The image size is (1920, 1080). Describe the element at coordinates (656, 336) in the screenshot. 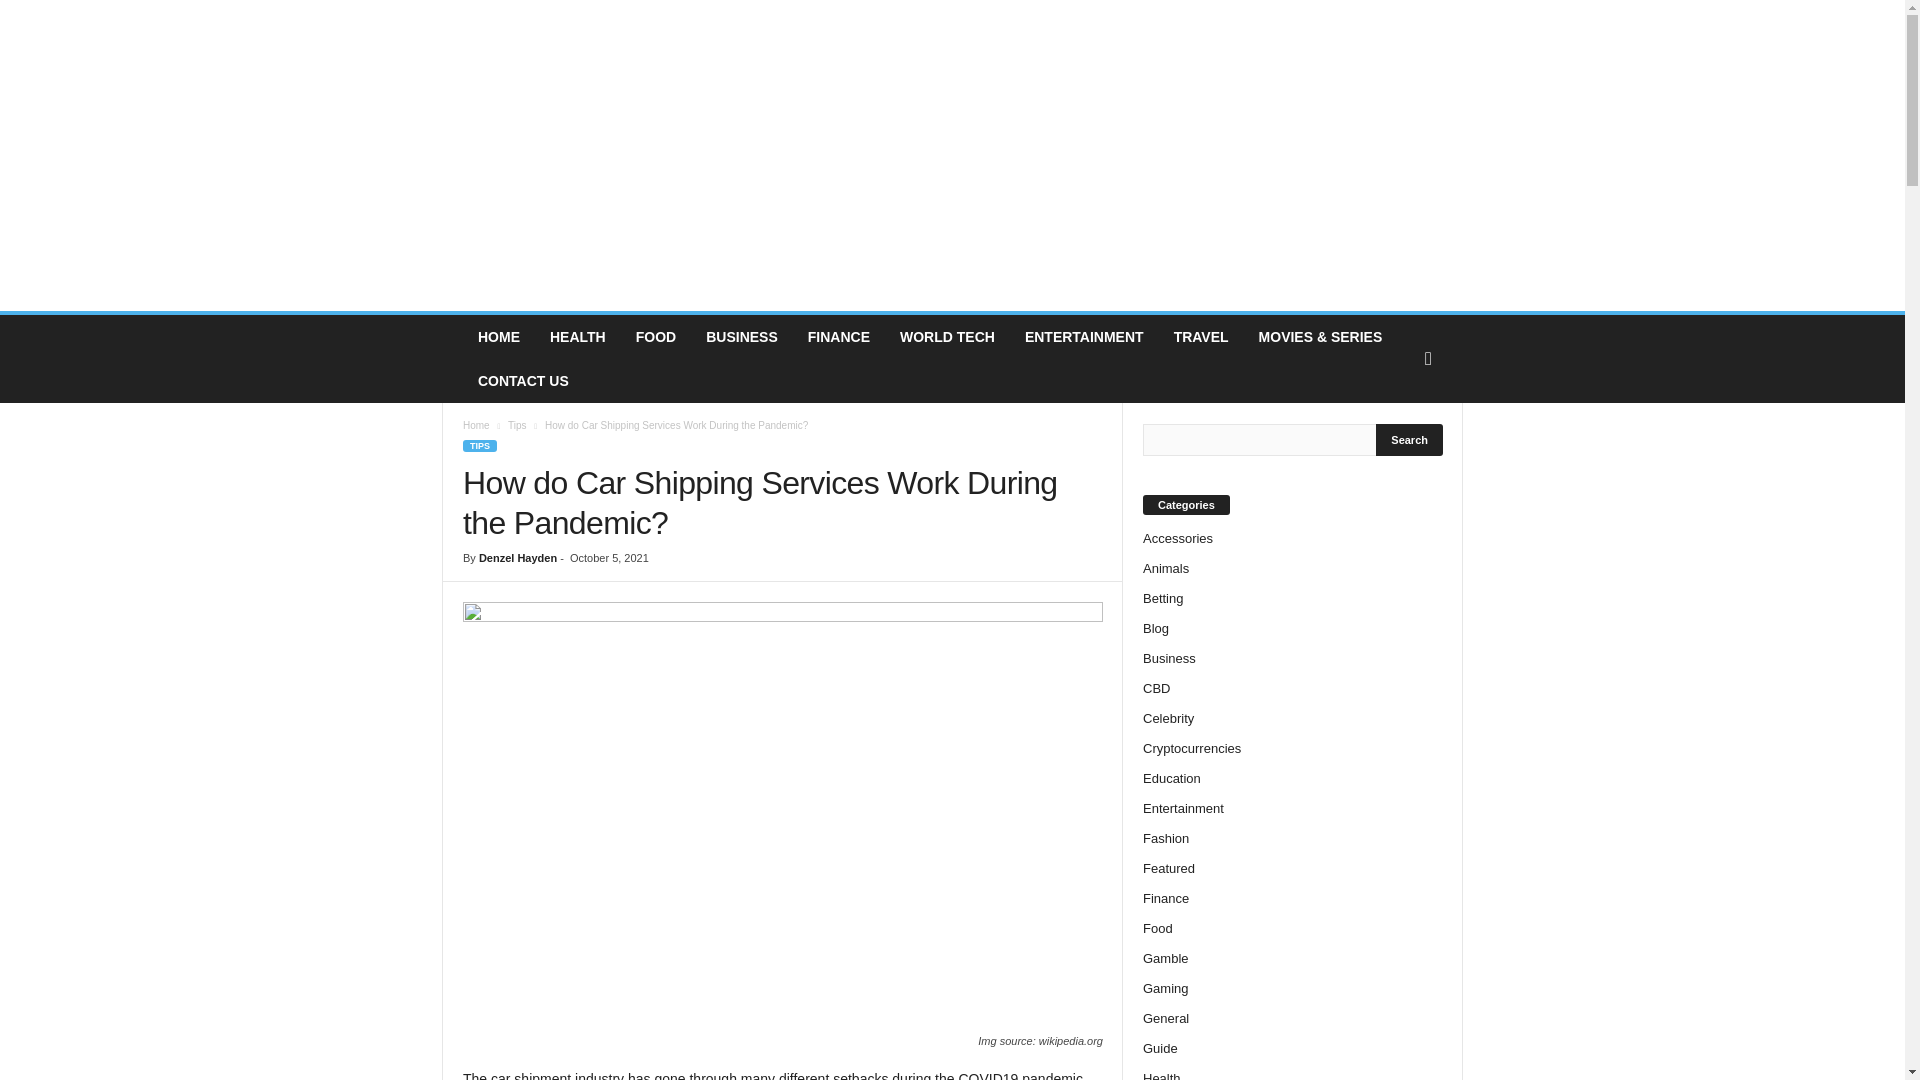

I see `FOOD` at that location.